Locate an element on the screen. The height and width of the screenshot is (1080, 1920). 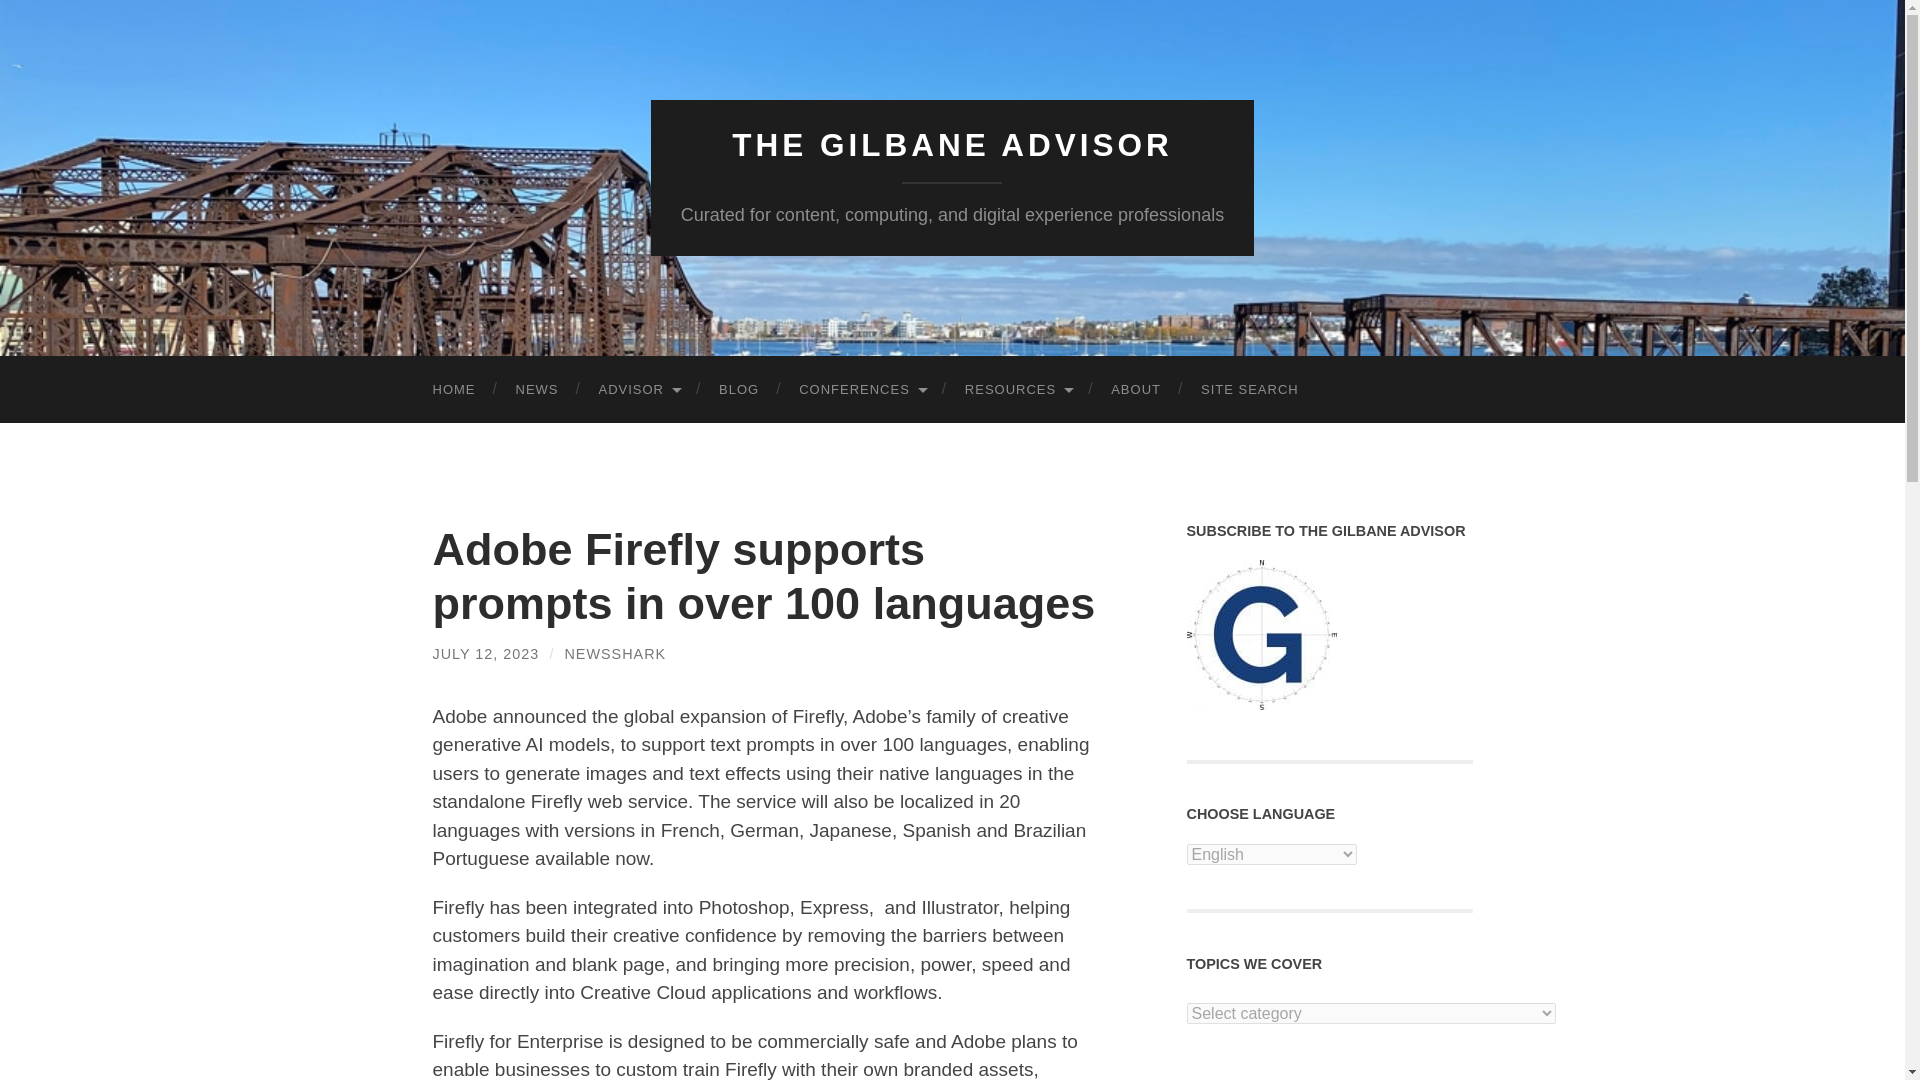
ADVISOR is located at coordinates (638, 390).